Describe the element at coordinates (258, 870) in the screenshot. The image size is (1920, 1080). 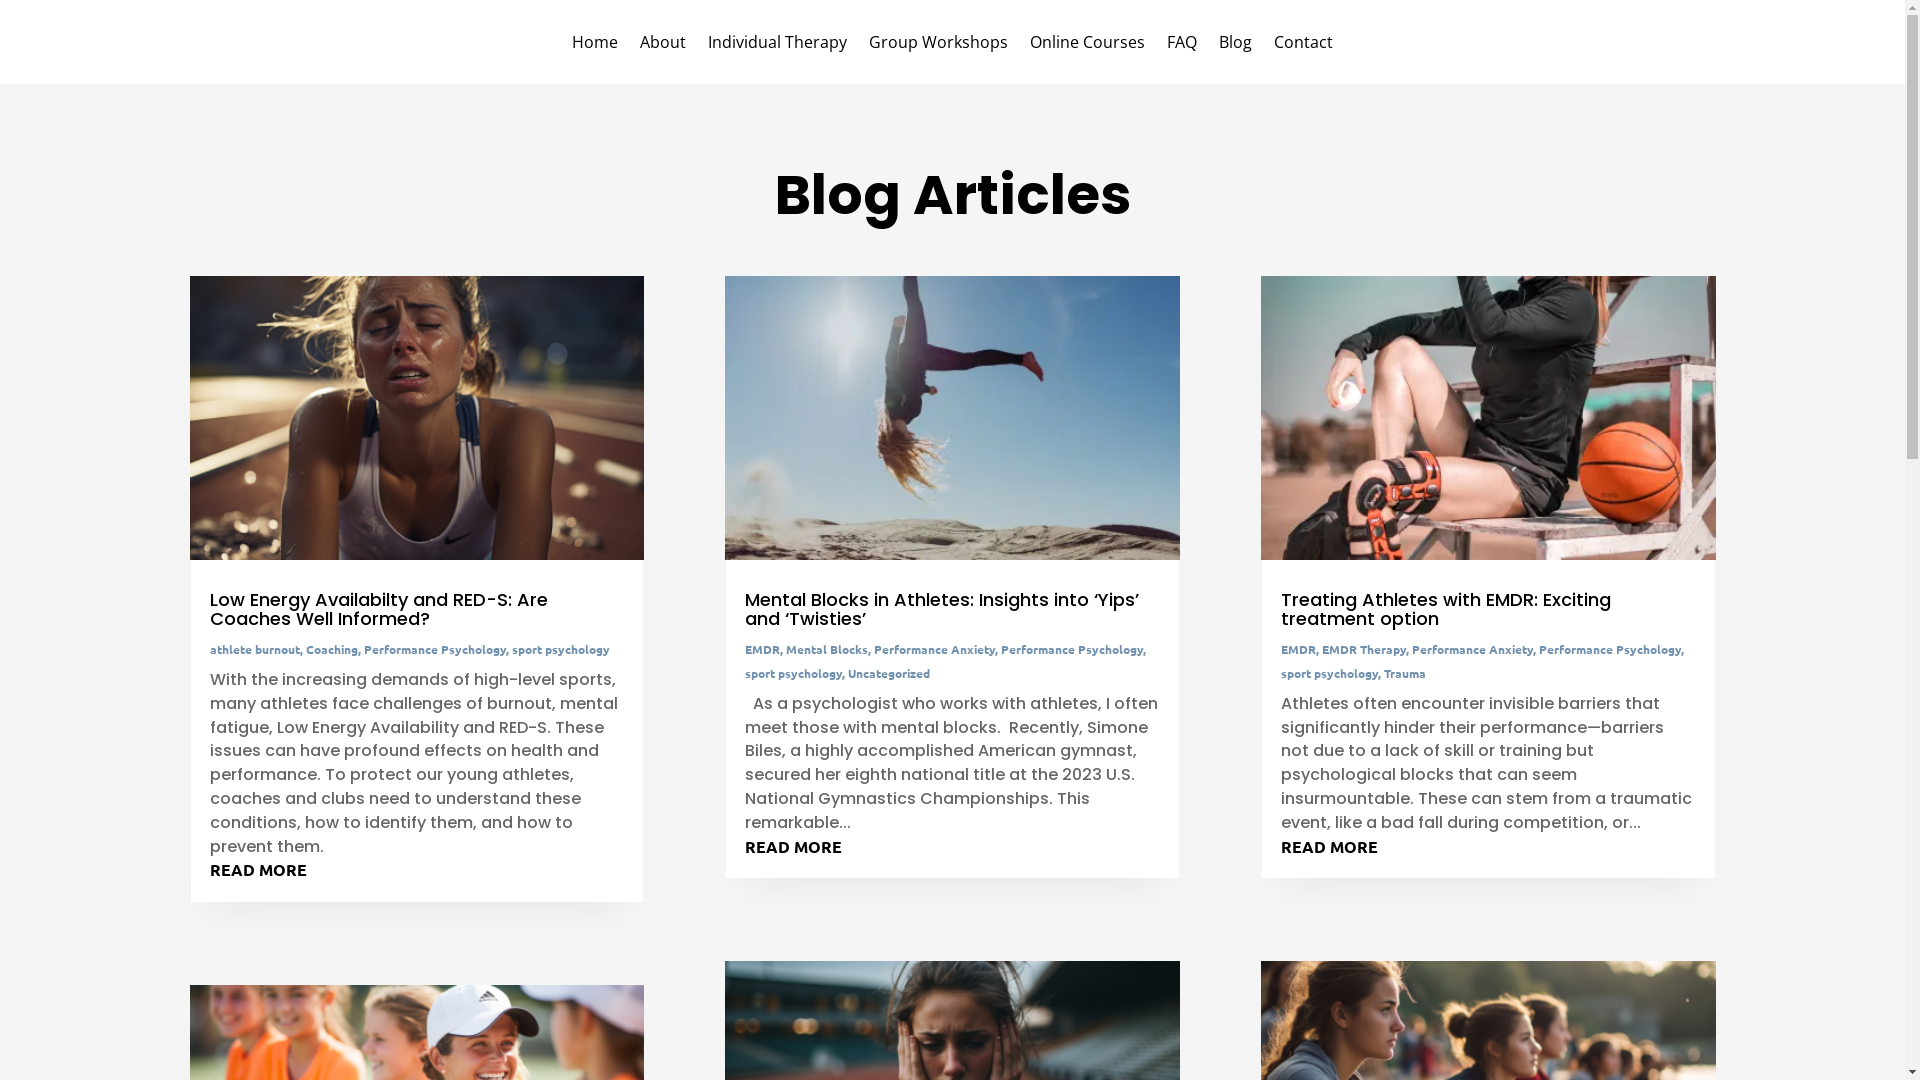
I see `READ MORE` at that location.